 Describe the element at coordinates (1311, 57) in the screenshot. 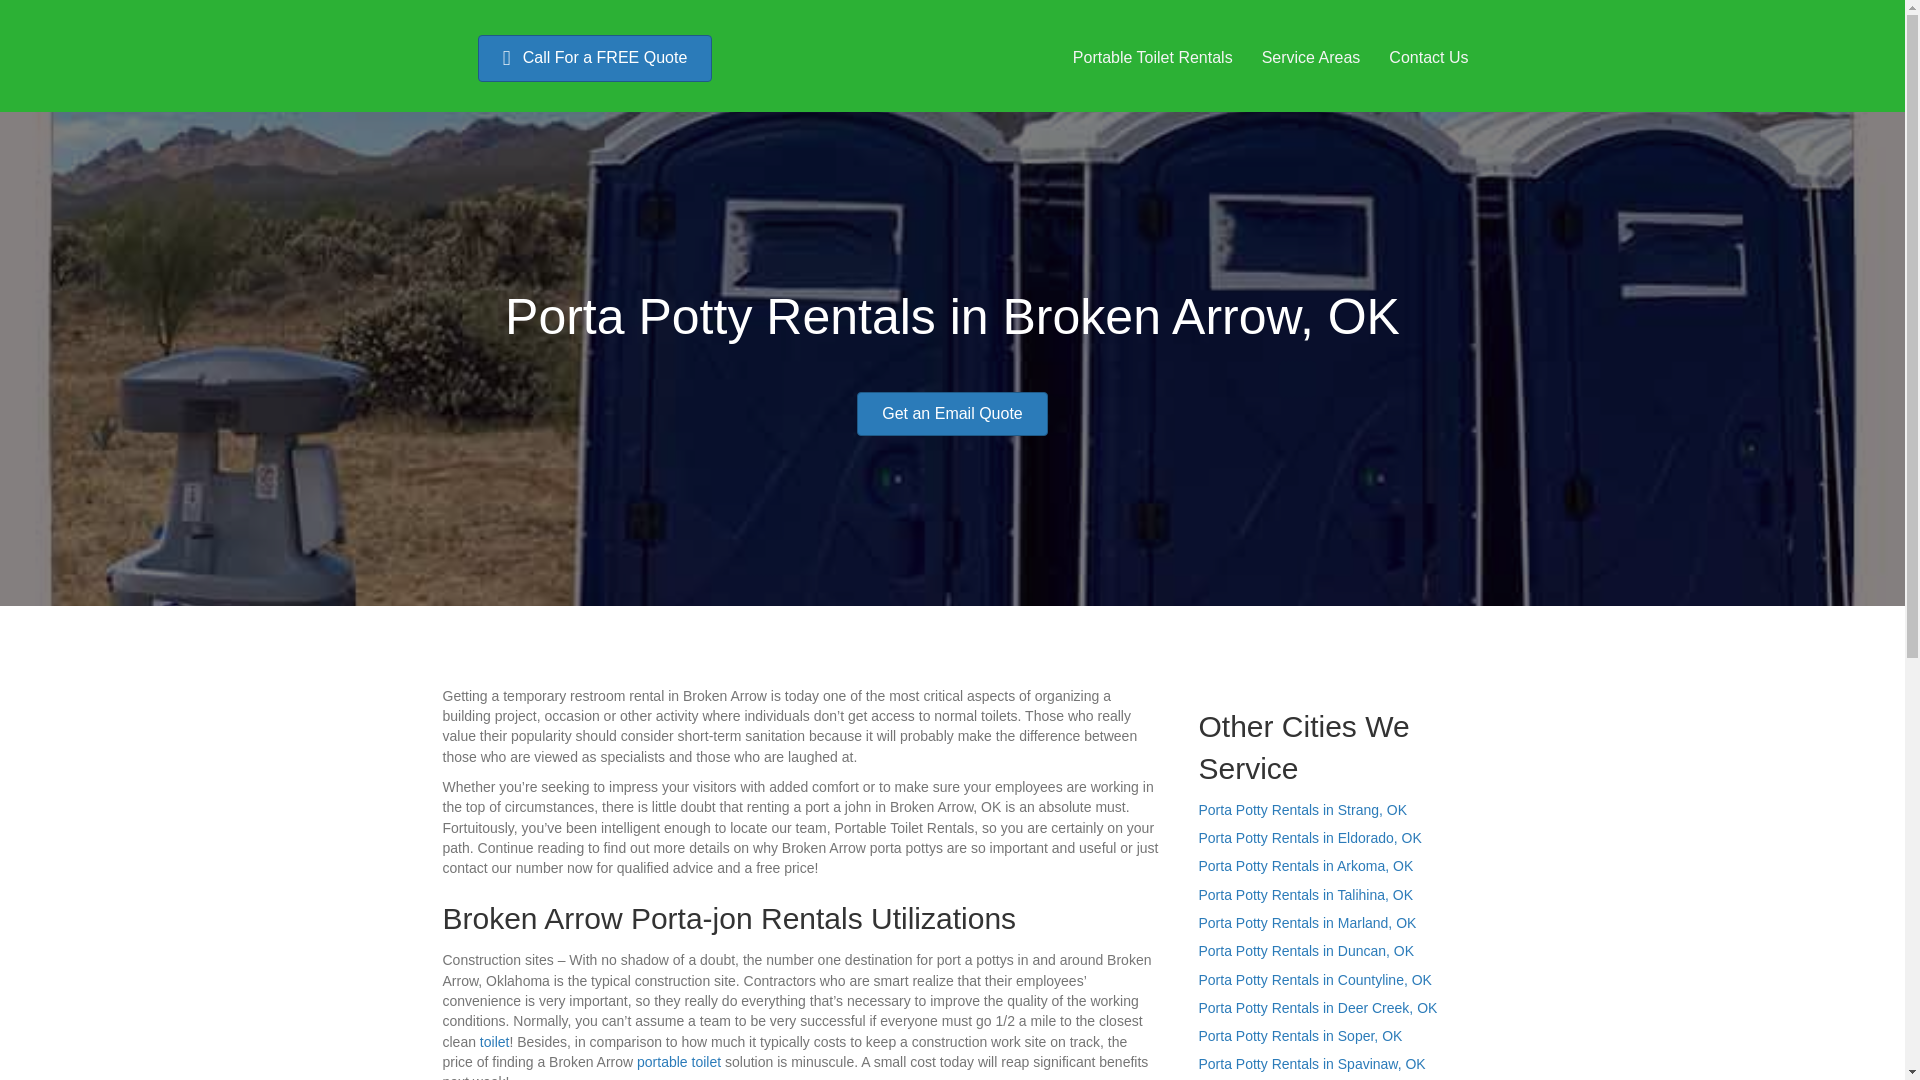

I see `Service Areas` at that location.